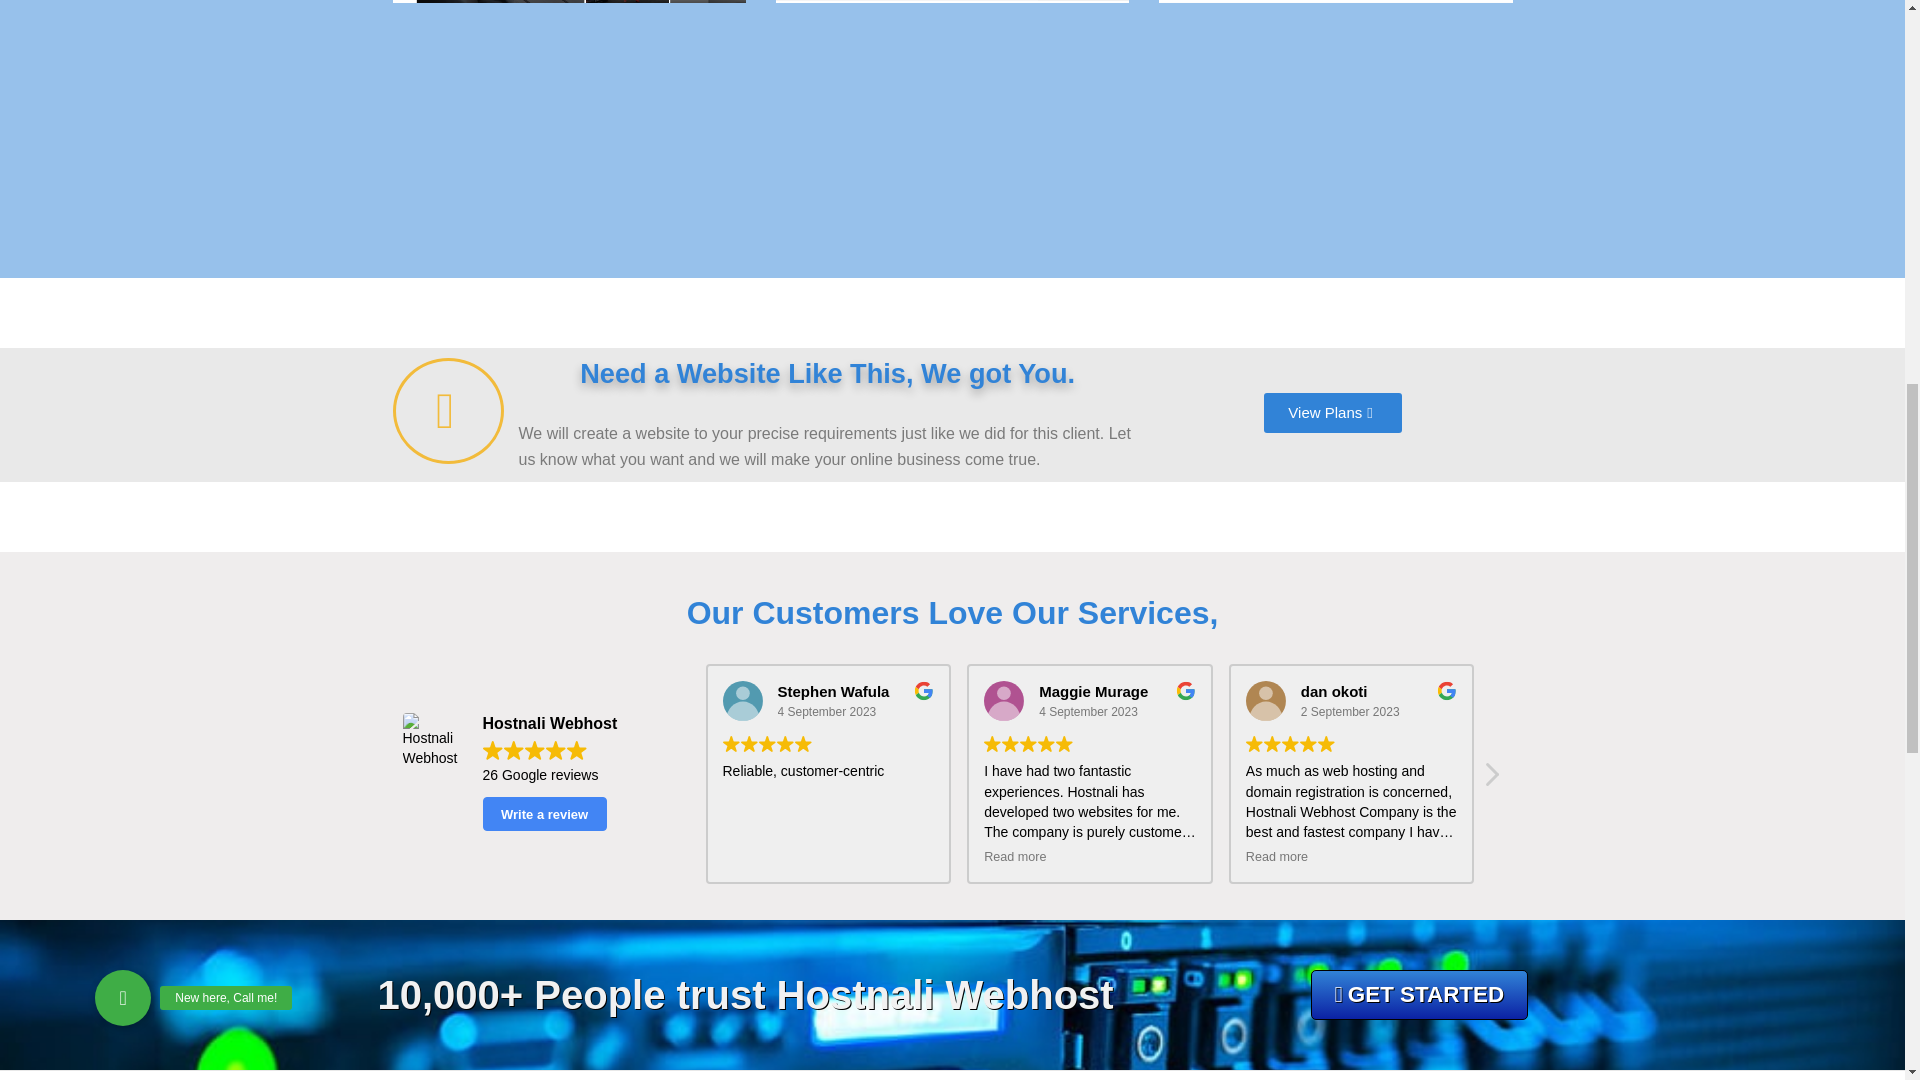  Describe the element at coordinates (434, 744) in the screenshot. I see `Technology Sage Website 4` at that location.